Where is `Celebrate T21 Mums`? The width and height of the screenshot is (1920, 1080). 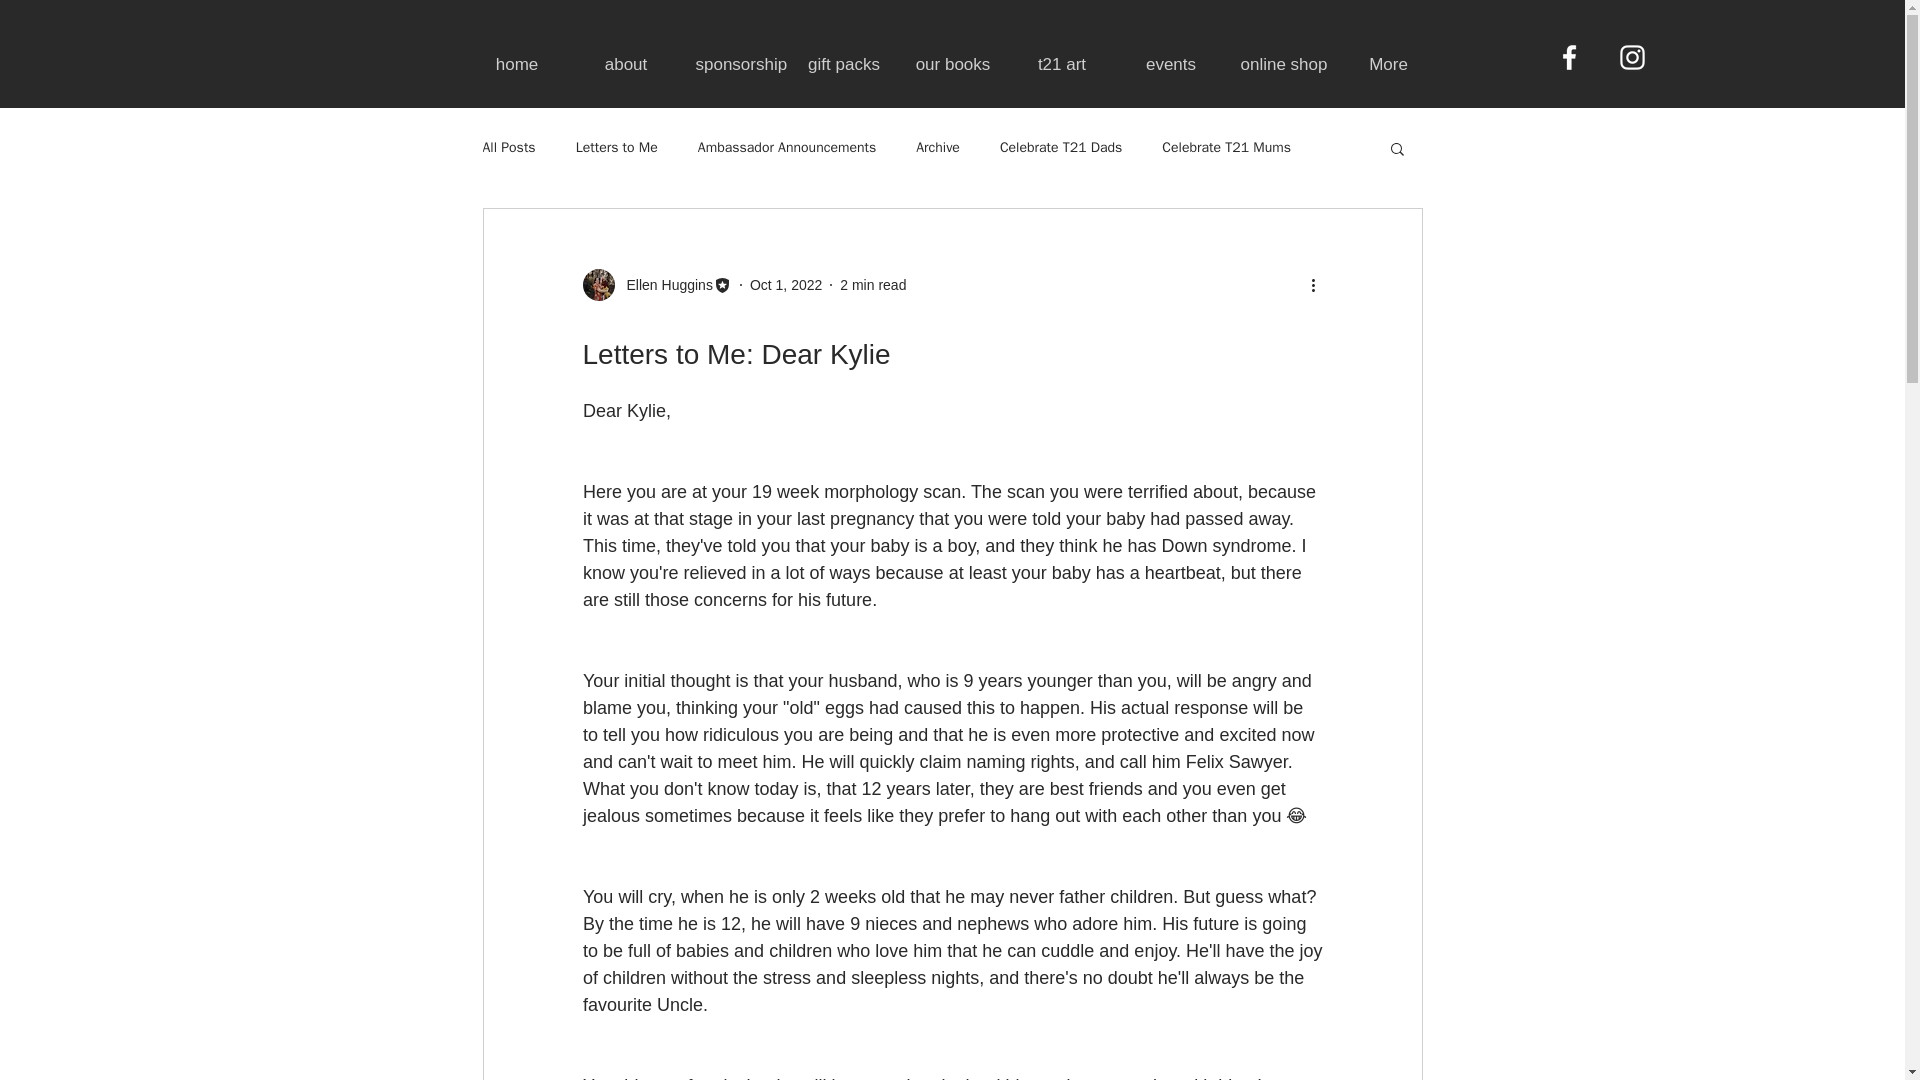 Celebrate T21 Mums is located at coordinates (1226, 148).